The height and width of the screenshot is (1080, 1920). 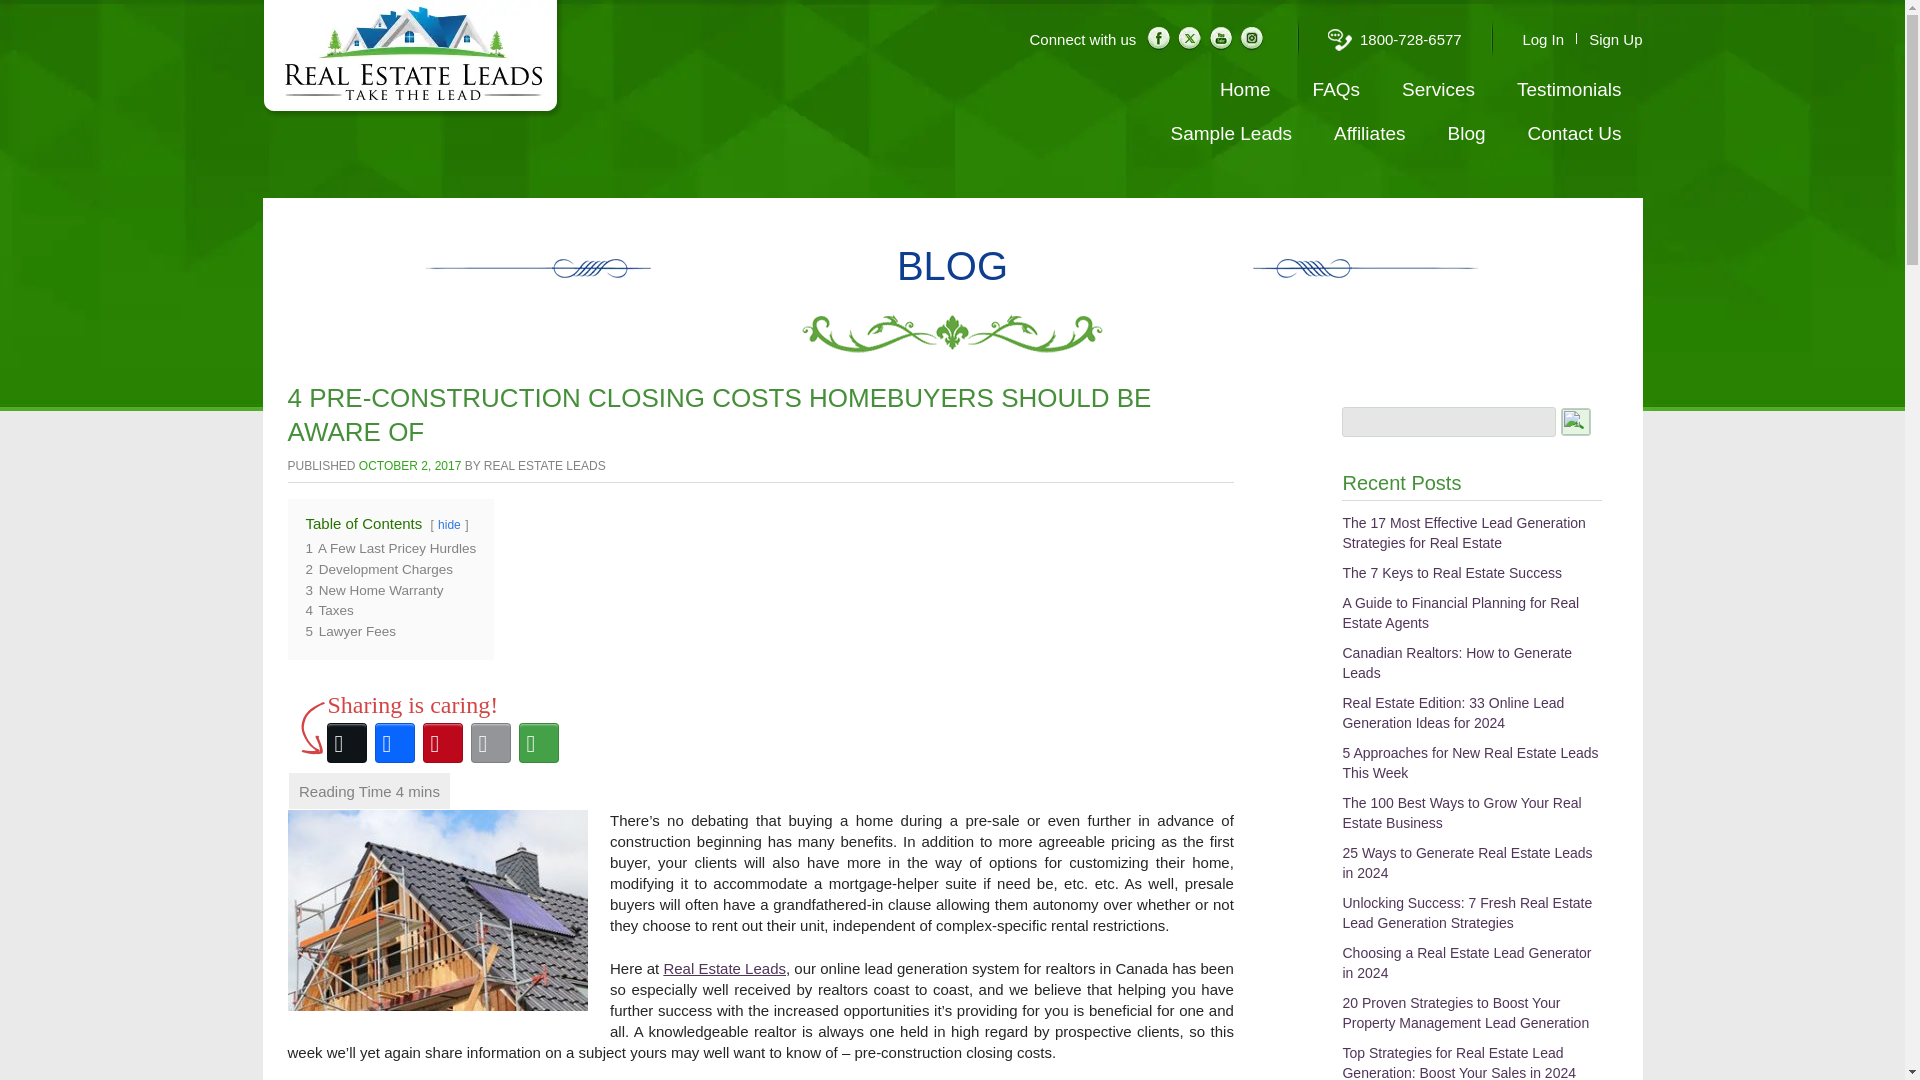 I want to click on Contact Us, so click(x=1574, y=134).